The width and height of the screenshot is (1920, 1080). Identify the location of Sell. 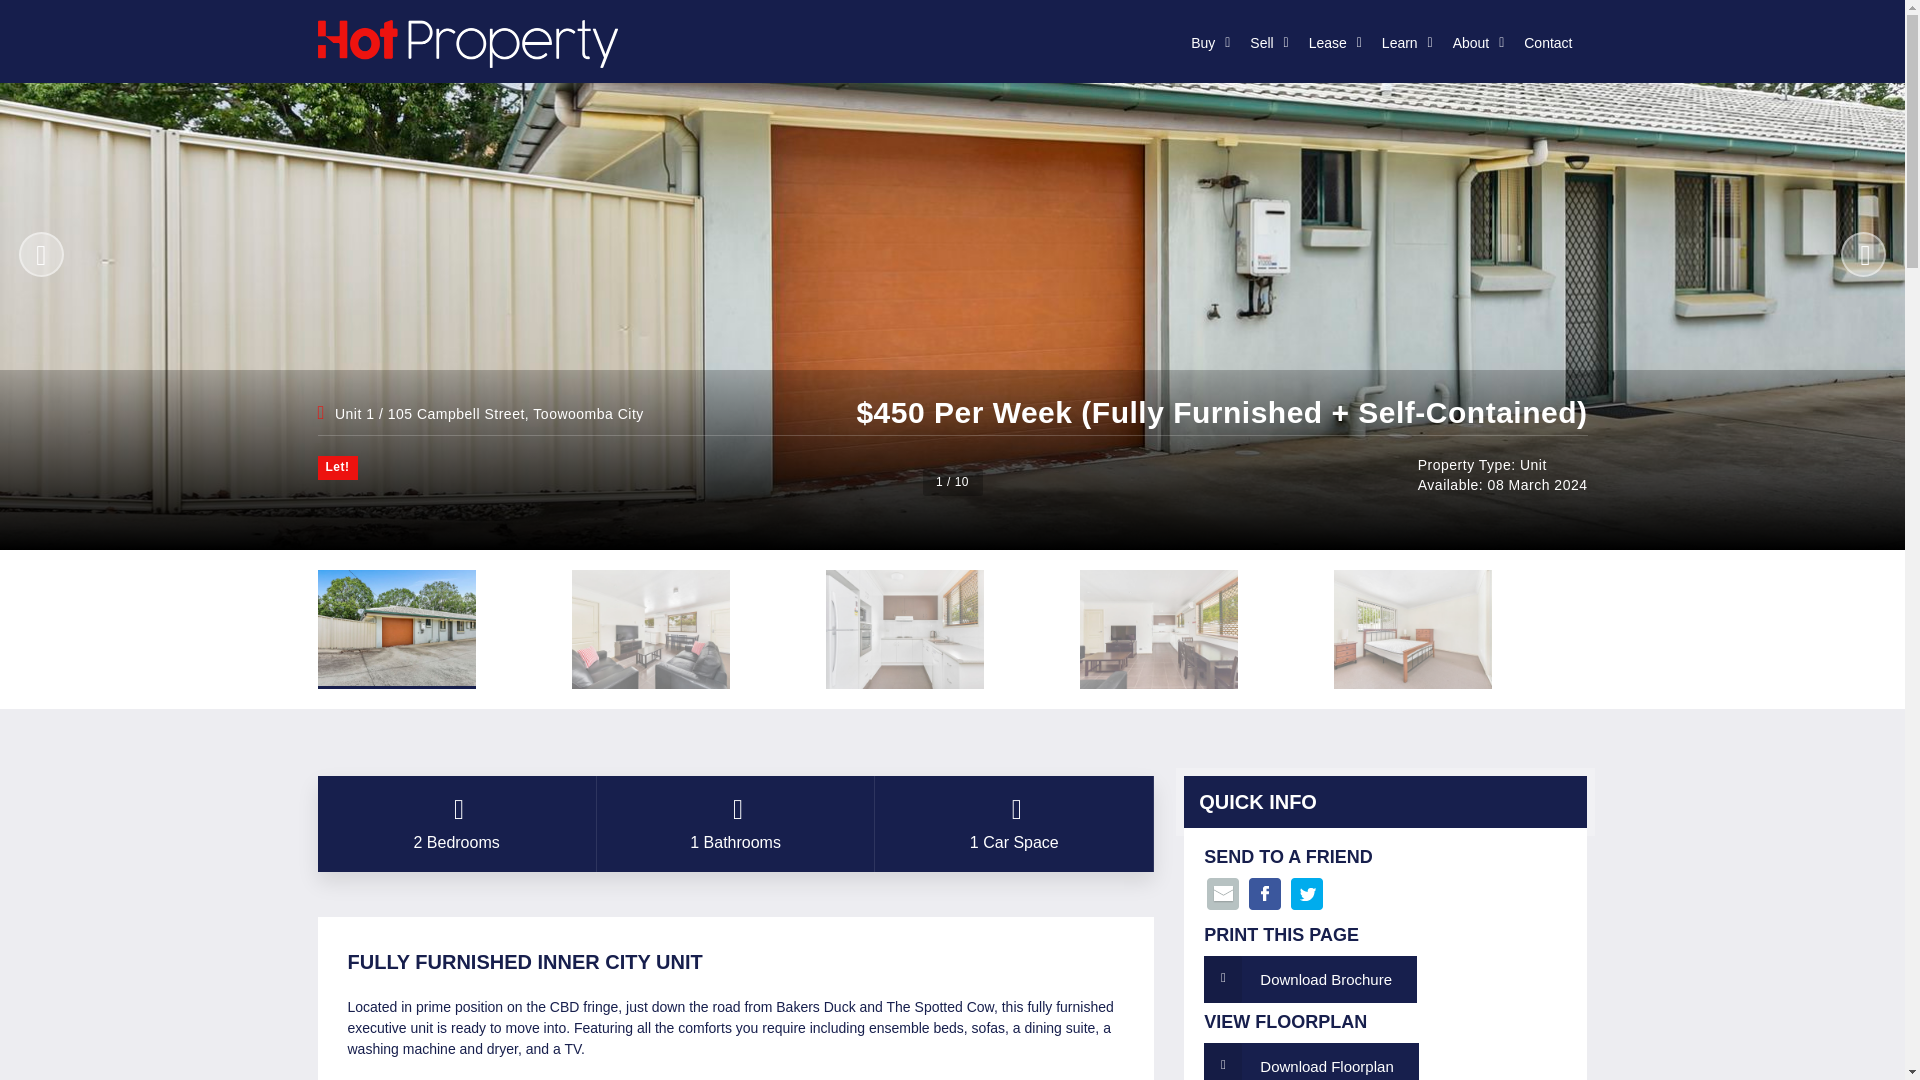
(1263, 43).